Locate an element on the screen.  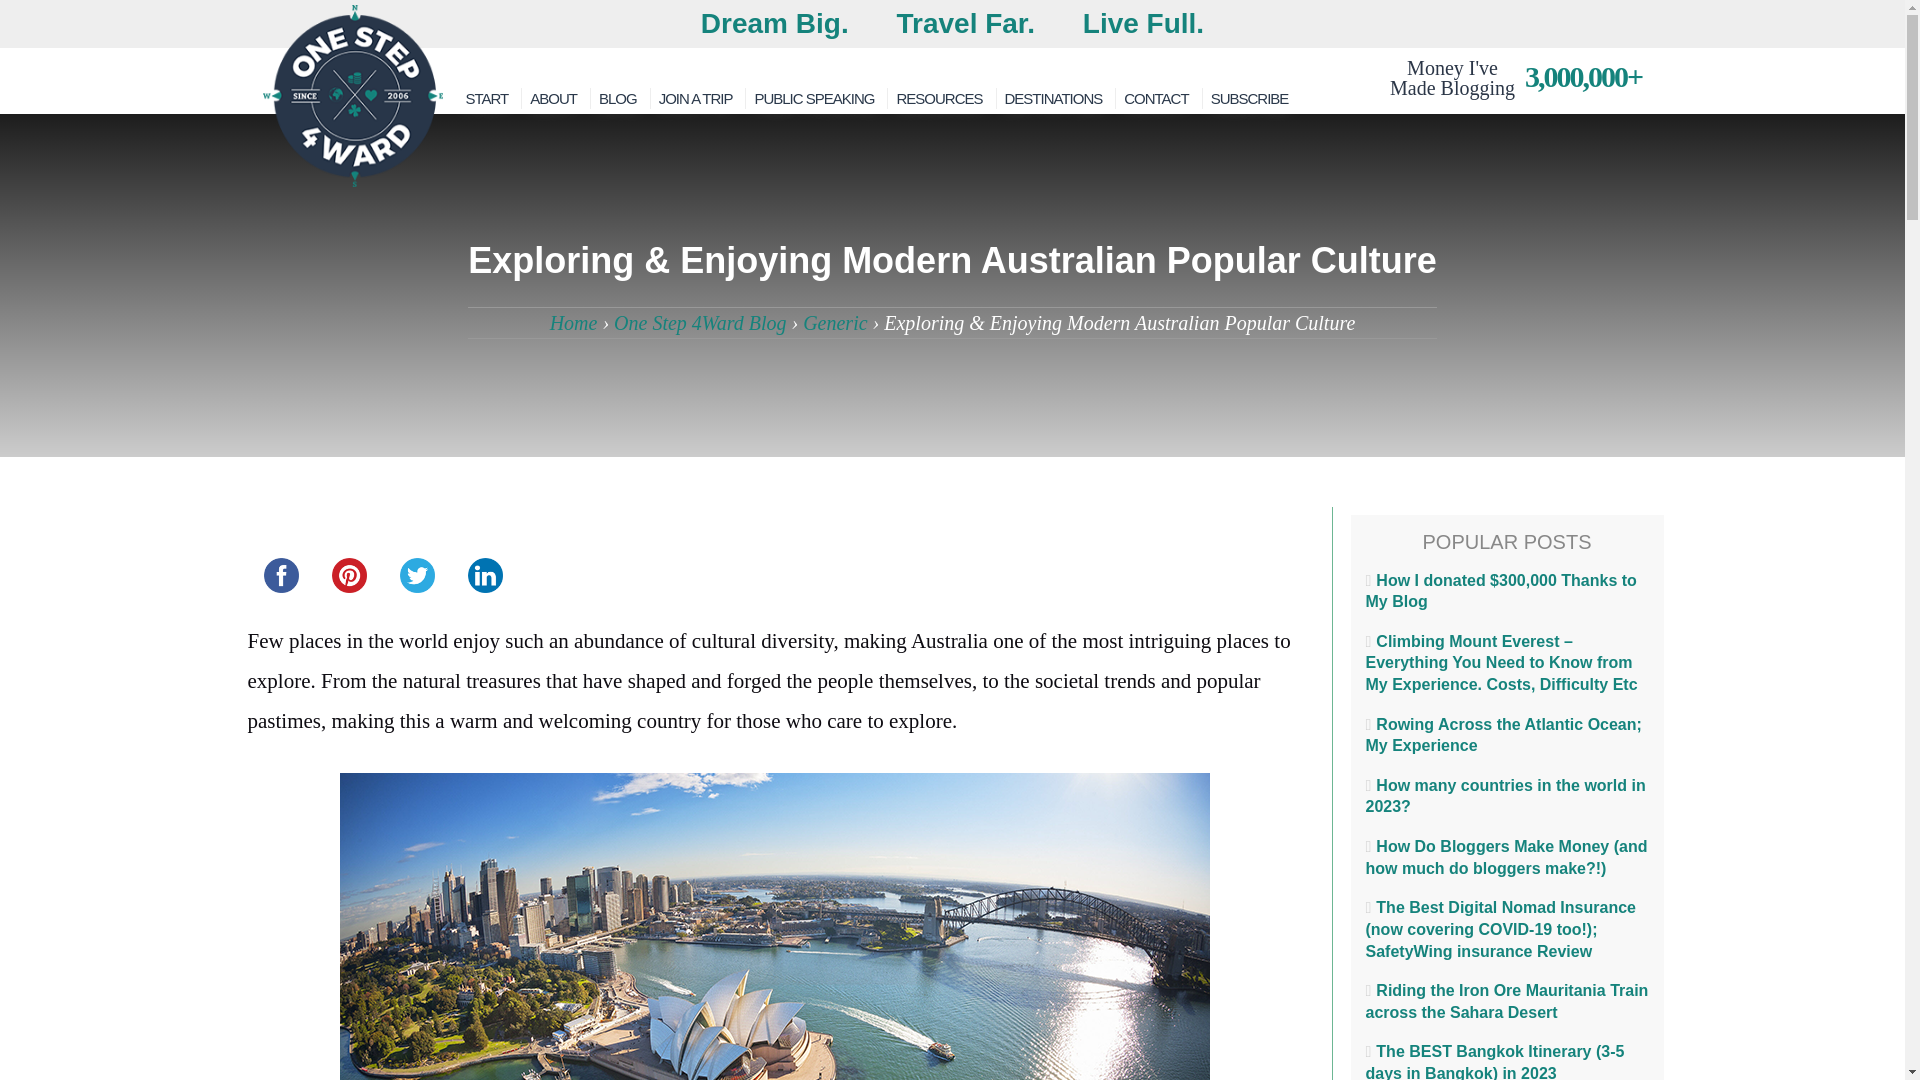
facebook is located at coordinates (281, 575).